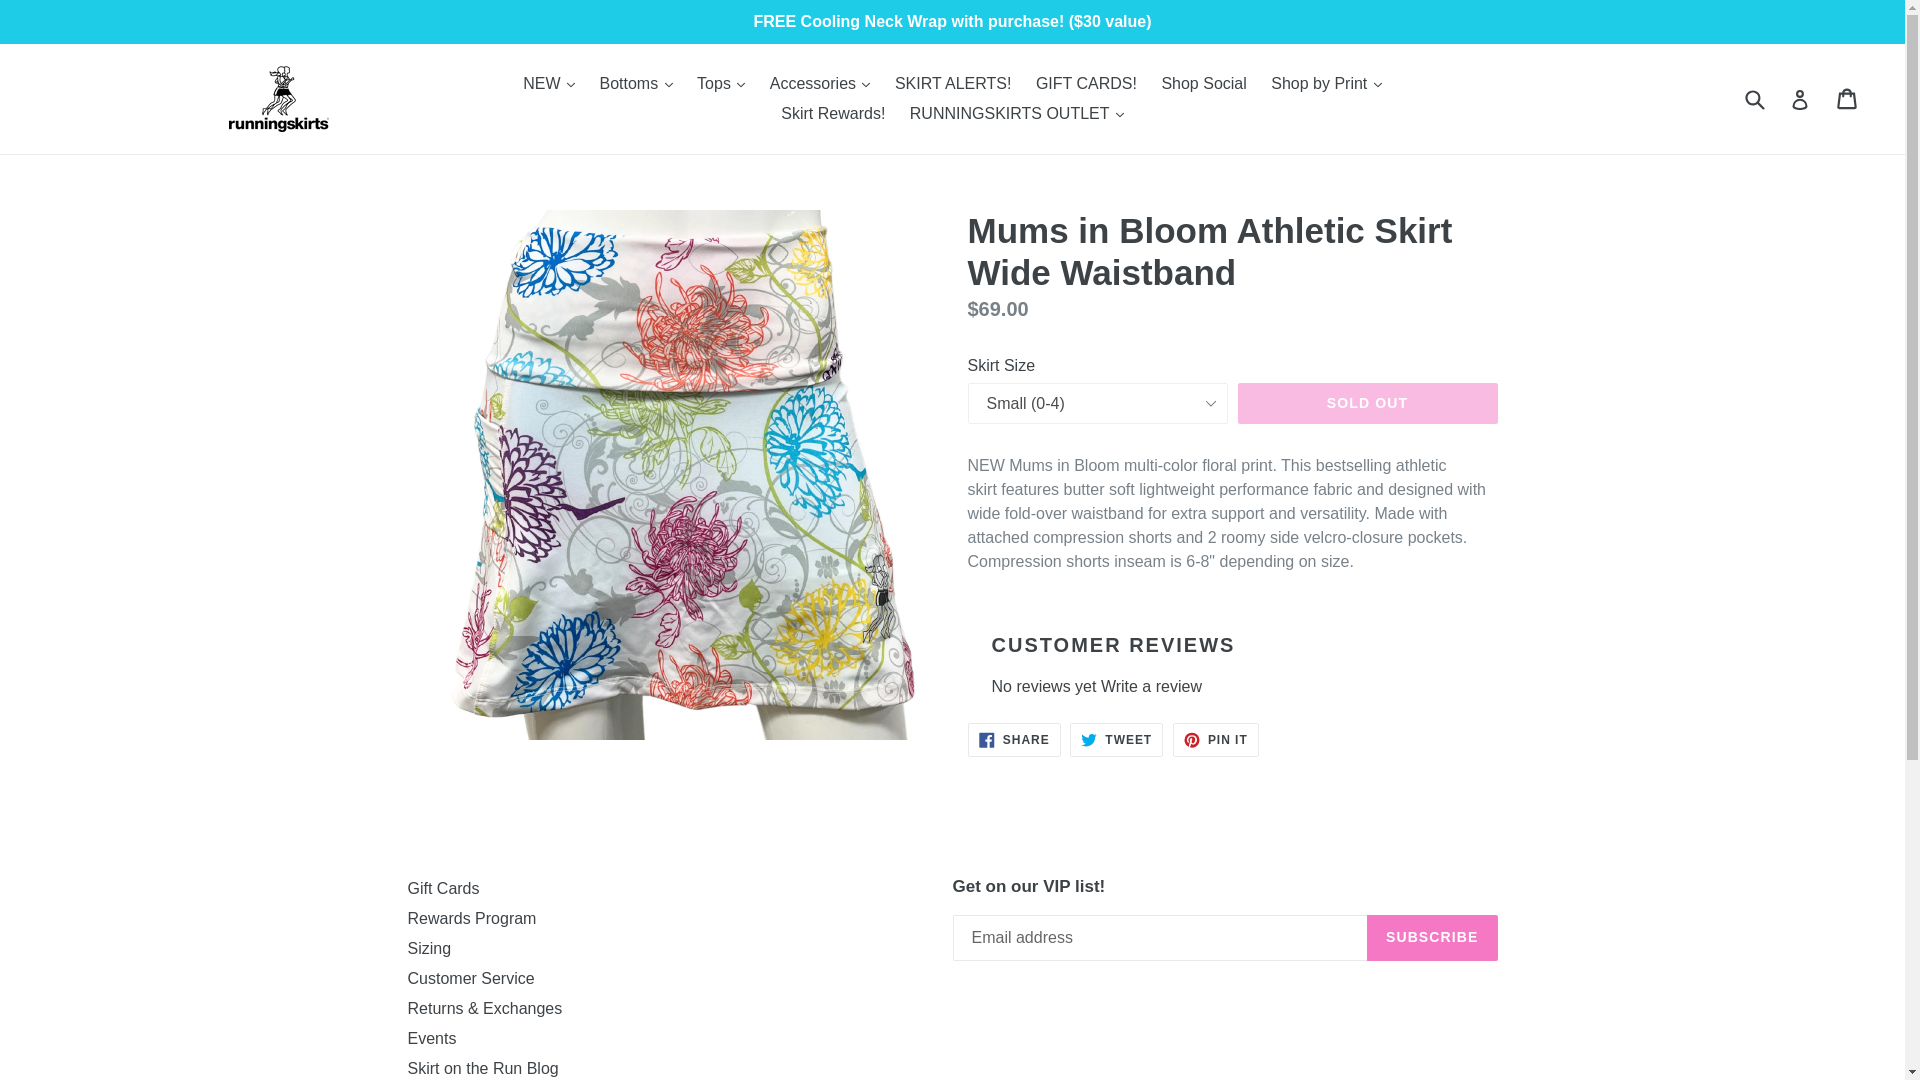 Image resolution: width=1920 pixels, height=1080 pixels. Describe the element at coordinates (1014, 740) in the screenshot. I see `Share on Facebook` at that location.